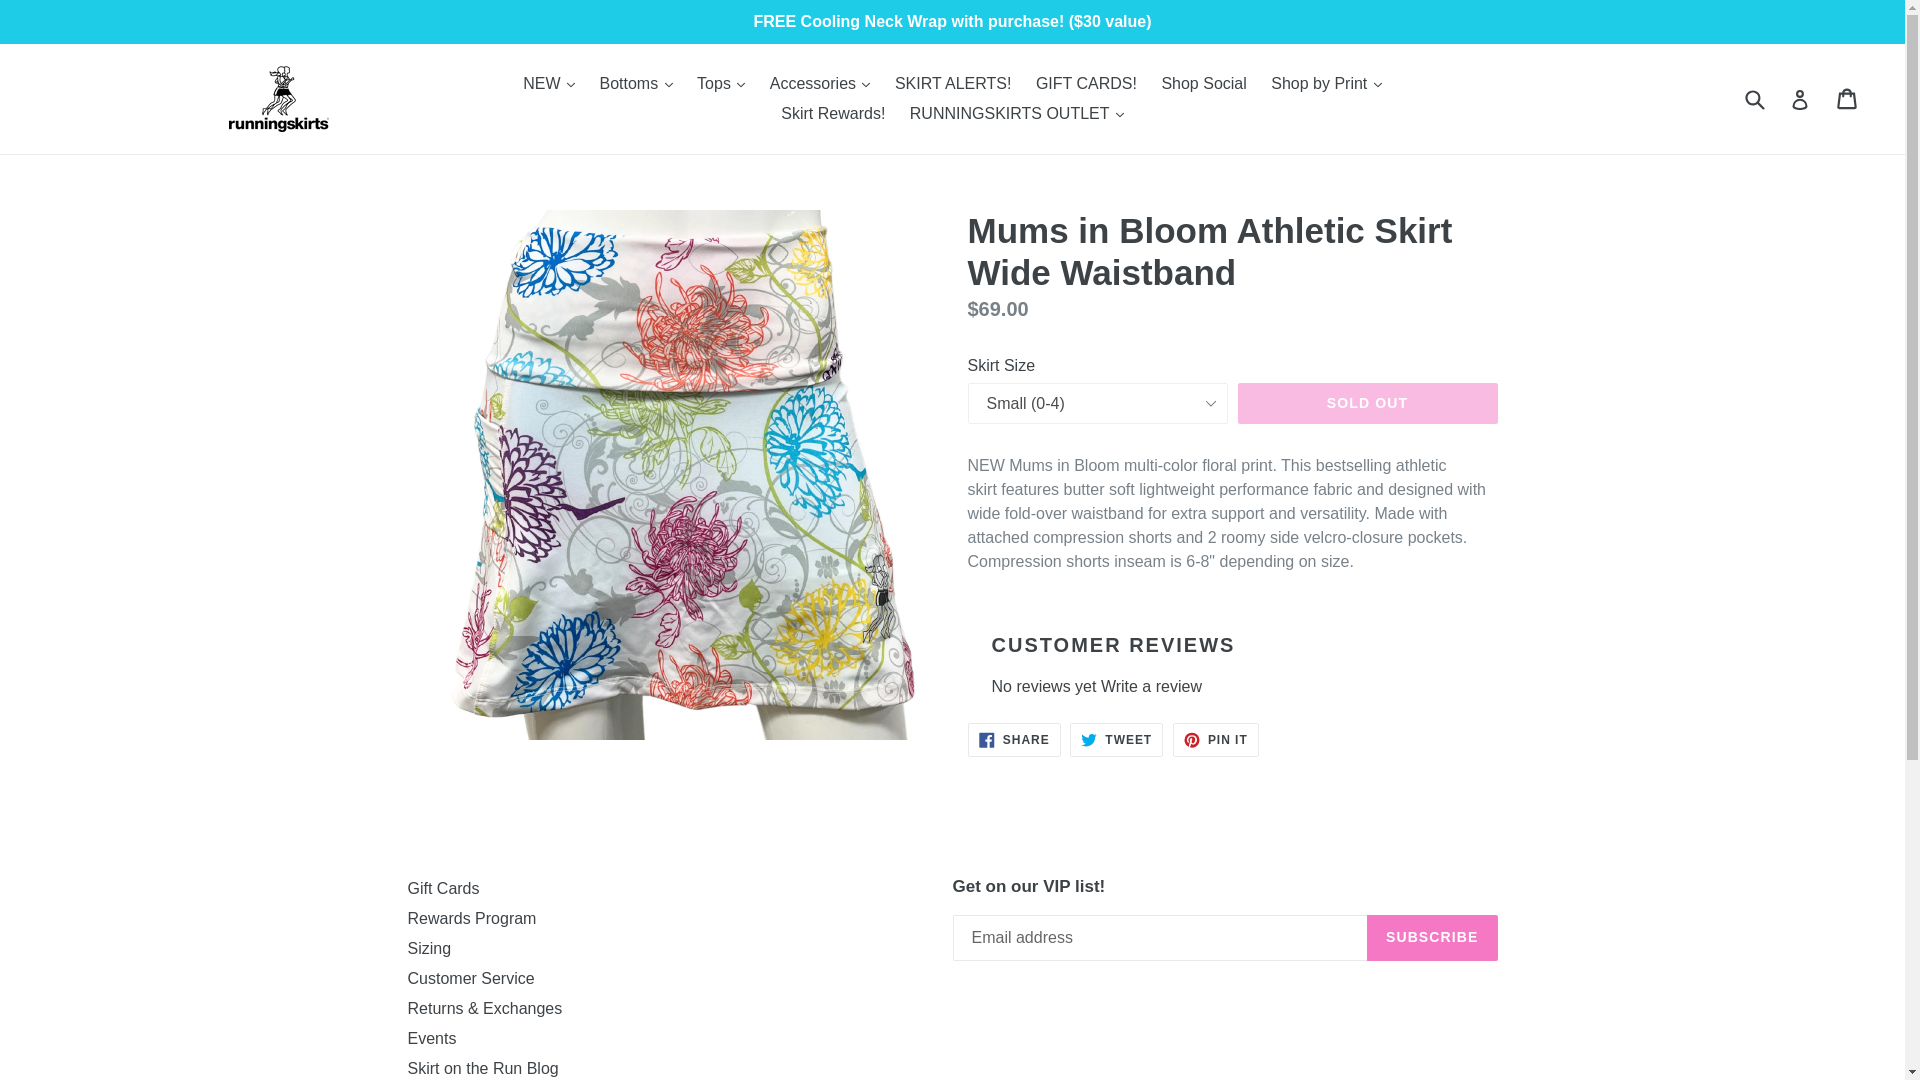 Image resolution: width=1920 pixels, height=1080 pixels. Describe the element at coordinates (1014, 740) in the screenshot. I see `Share on Facebook` at that location.